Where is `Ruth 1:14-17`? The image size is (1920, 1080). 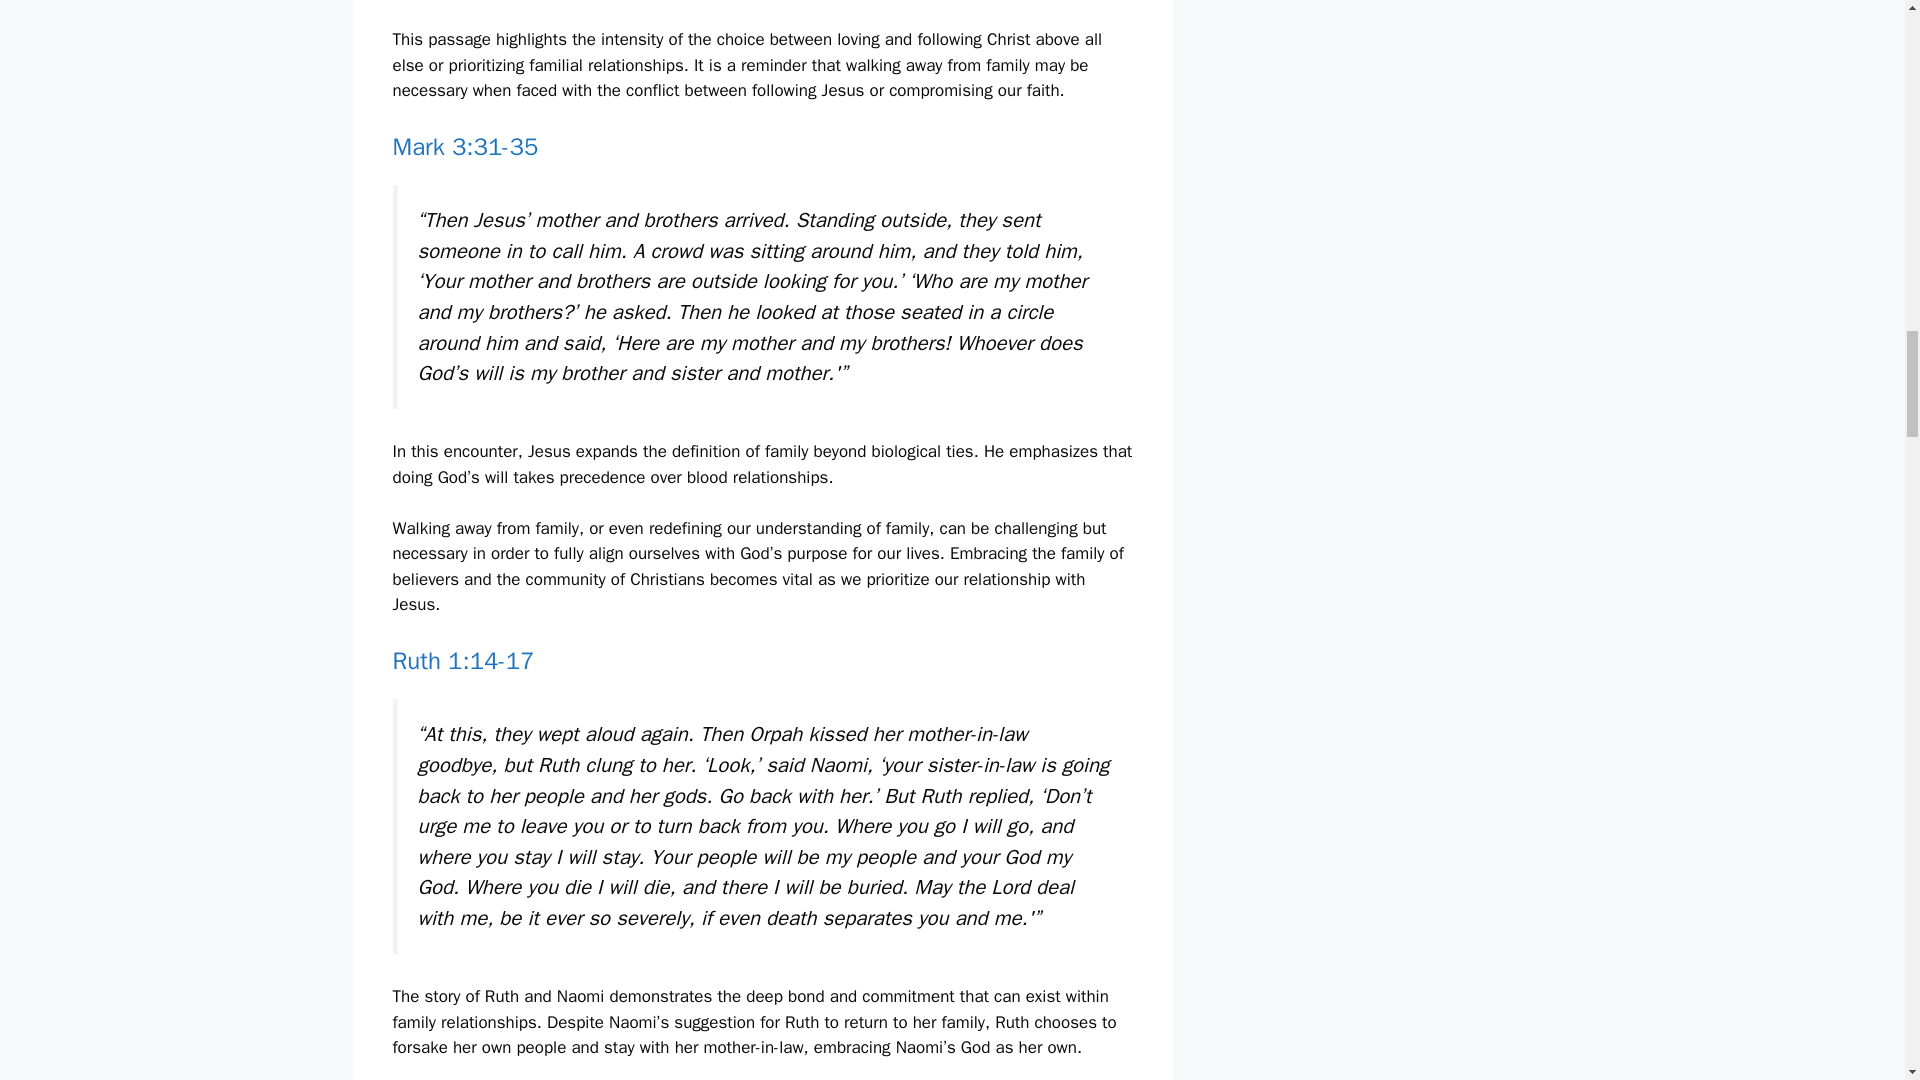
Ruth 1:14-17 is located at coordinates (462, 660).